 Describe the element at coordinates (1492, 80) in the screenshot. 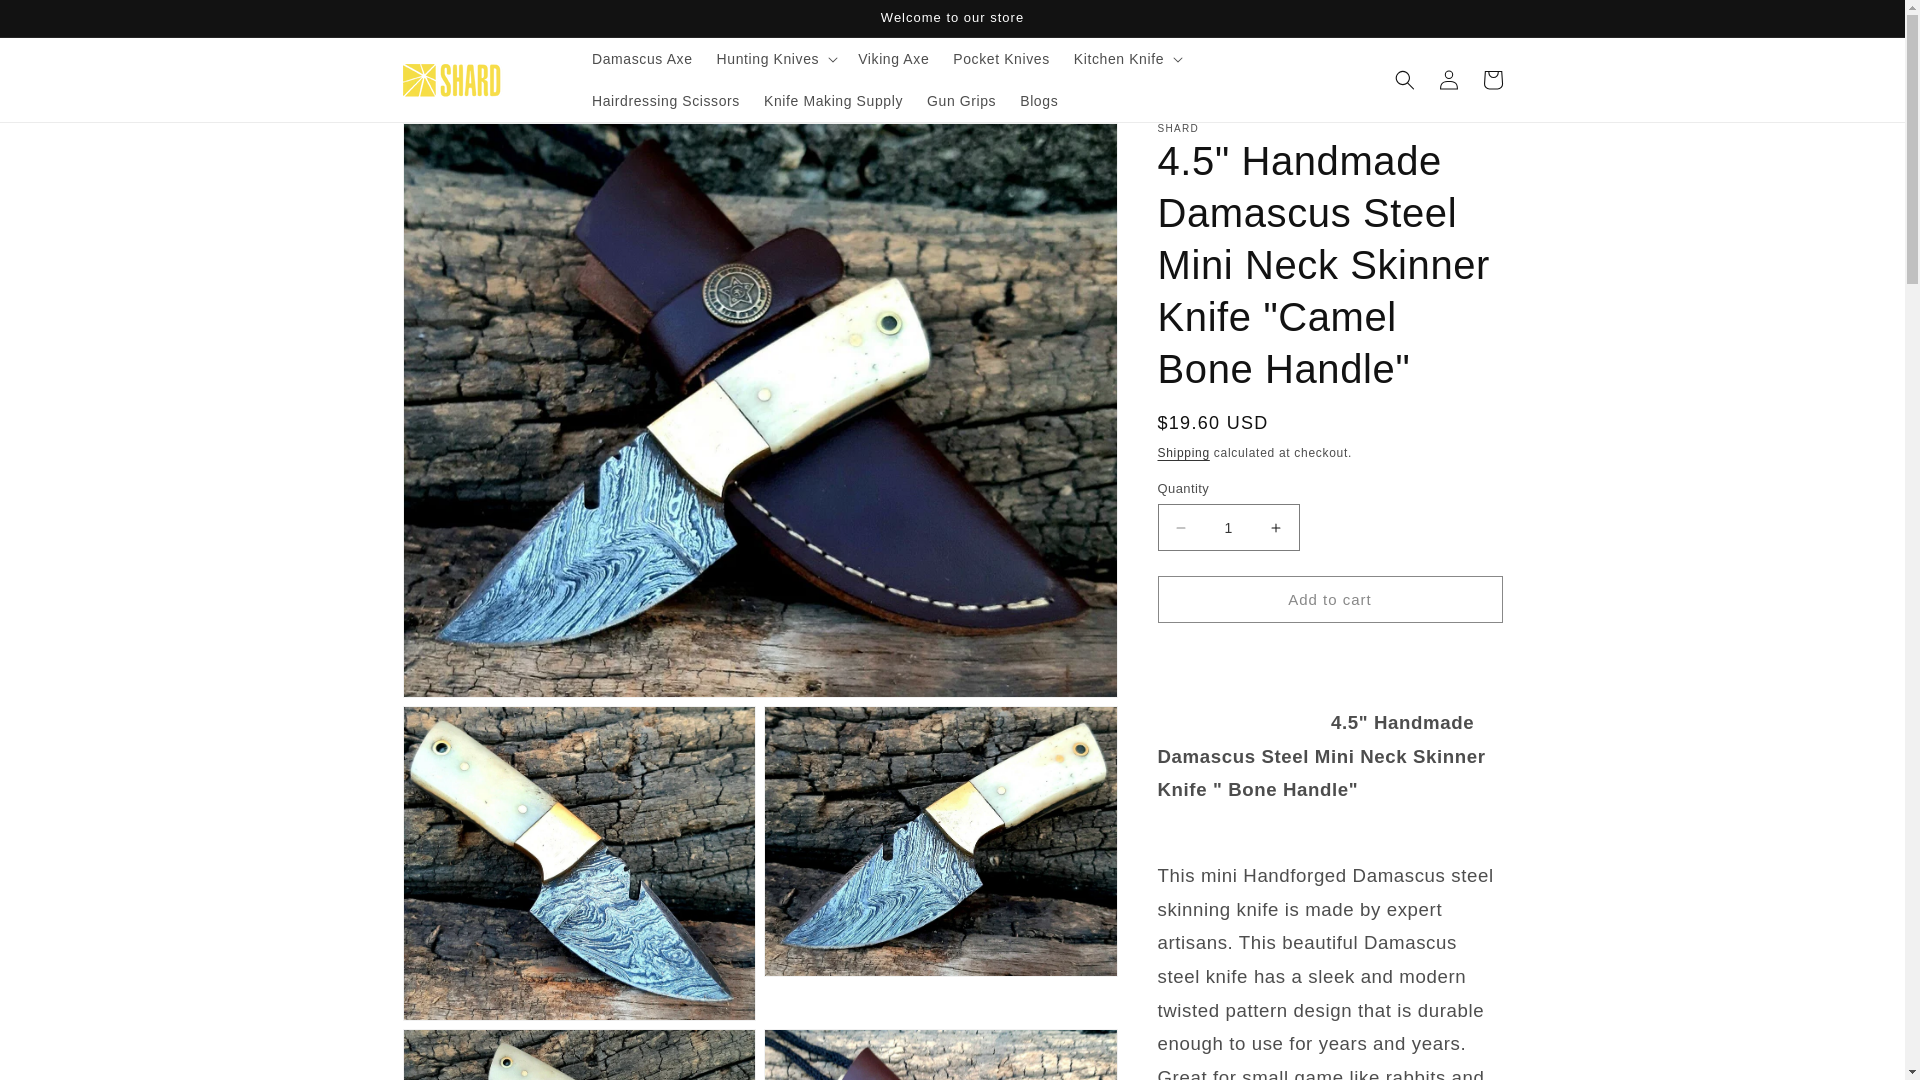

I see `Cart` at that location.